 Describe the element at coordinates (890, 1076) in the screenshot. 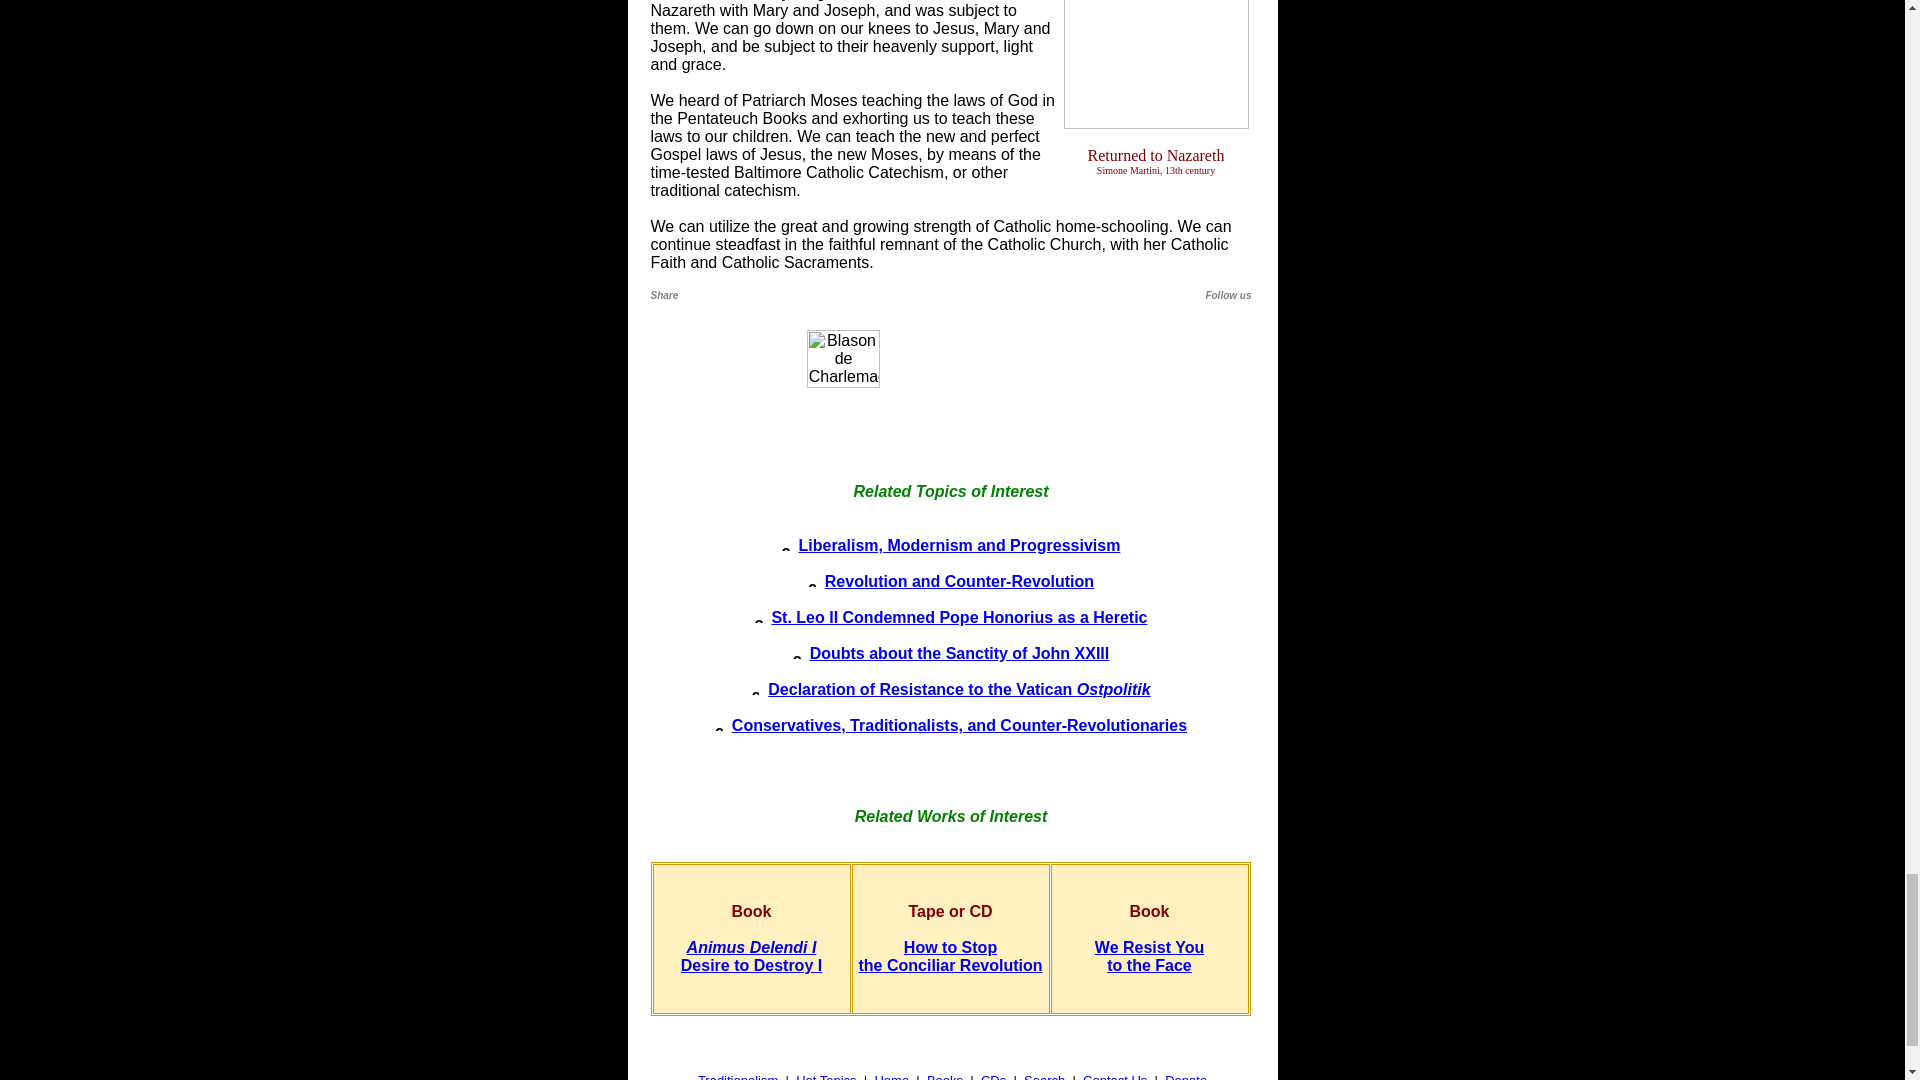

I see `Revolution and Counter-Revolution` at that location.